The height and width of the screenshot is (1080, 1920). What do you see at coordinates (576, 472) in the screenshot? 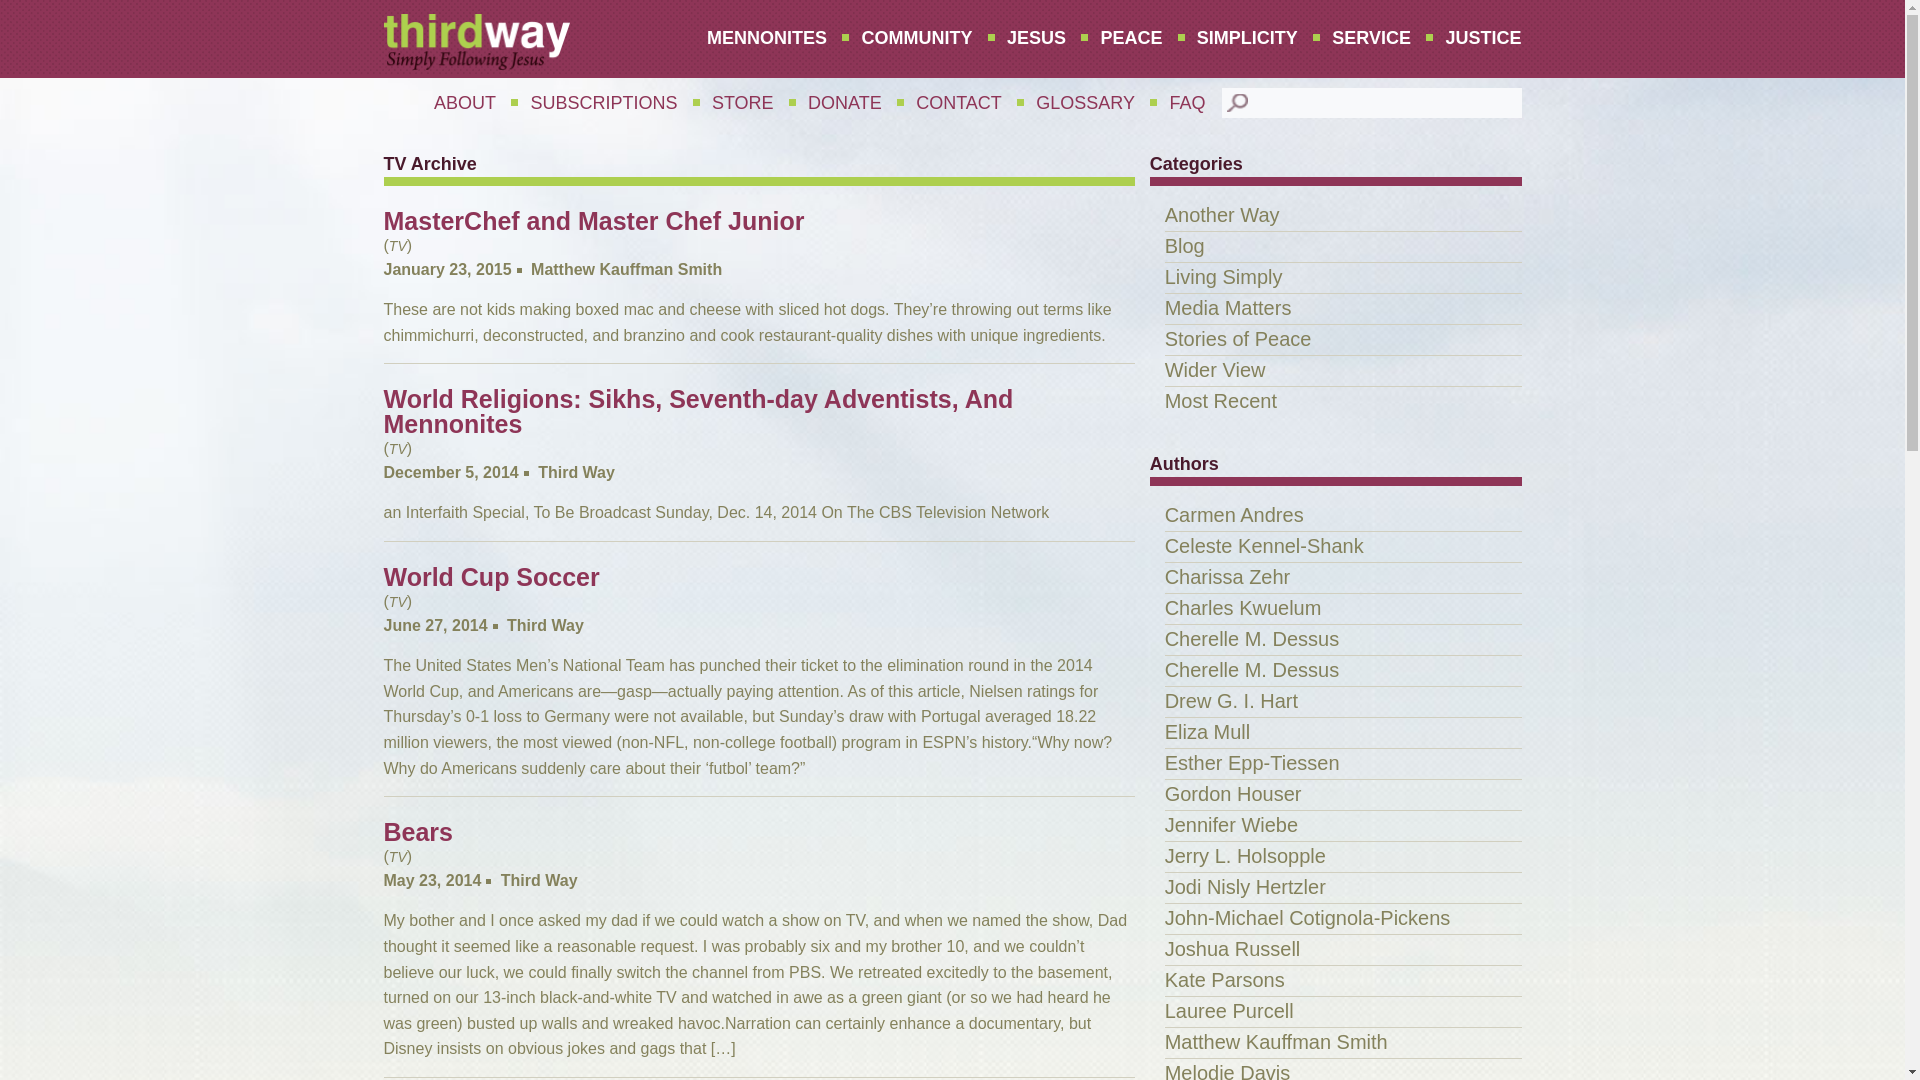
I see `Third Way` at bounding box center [576, 472].